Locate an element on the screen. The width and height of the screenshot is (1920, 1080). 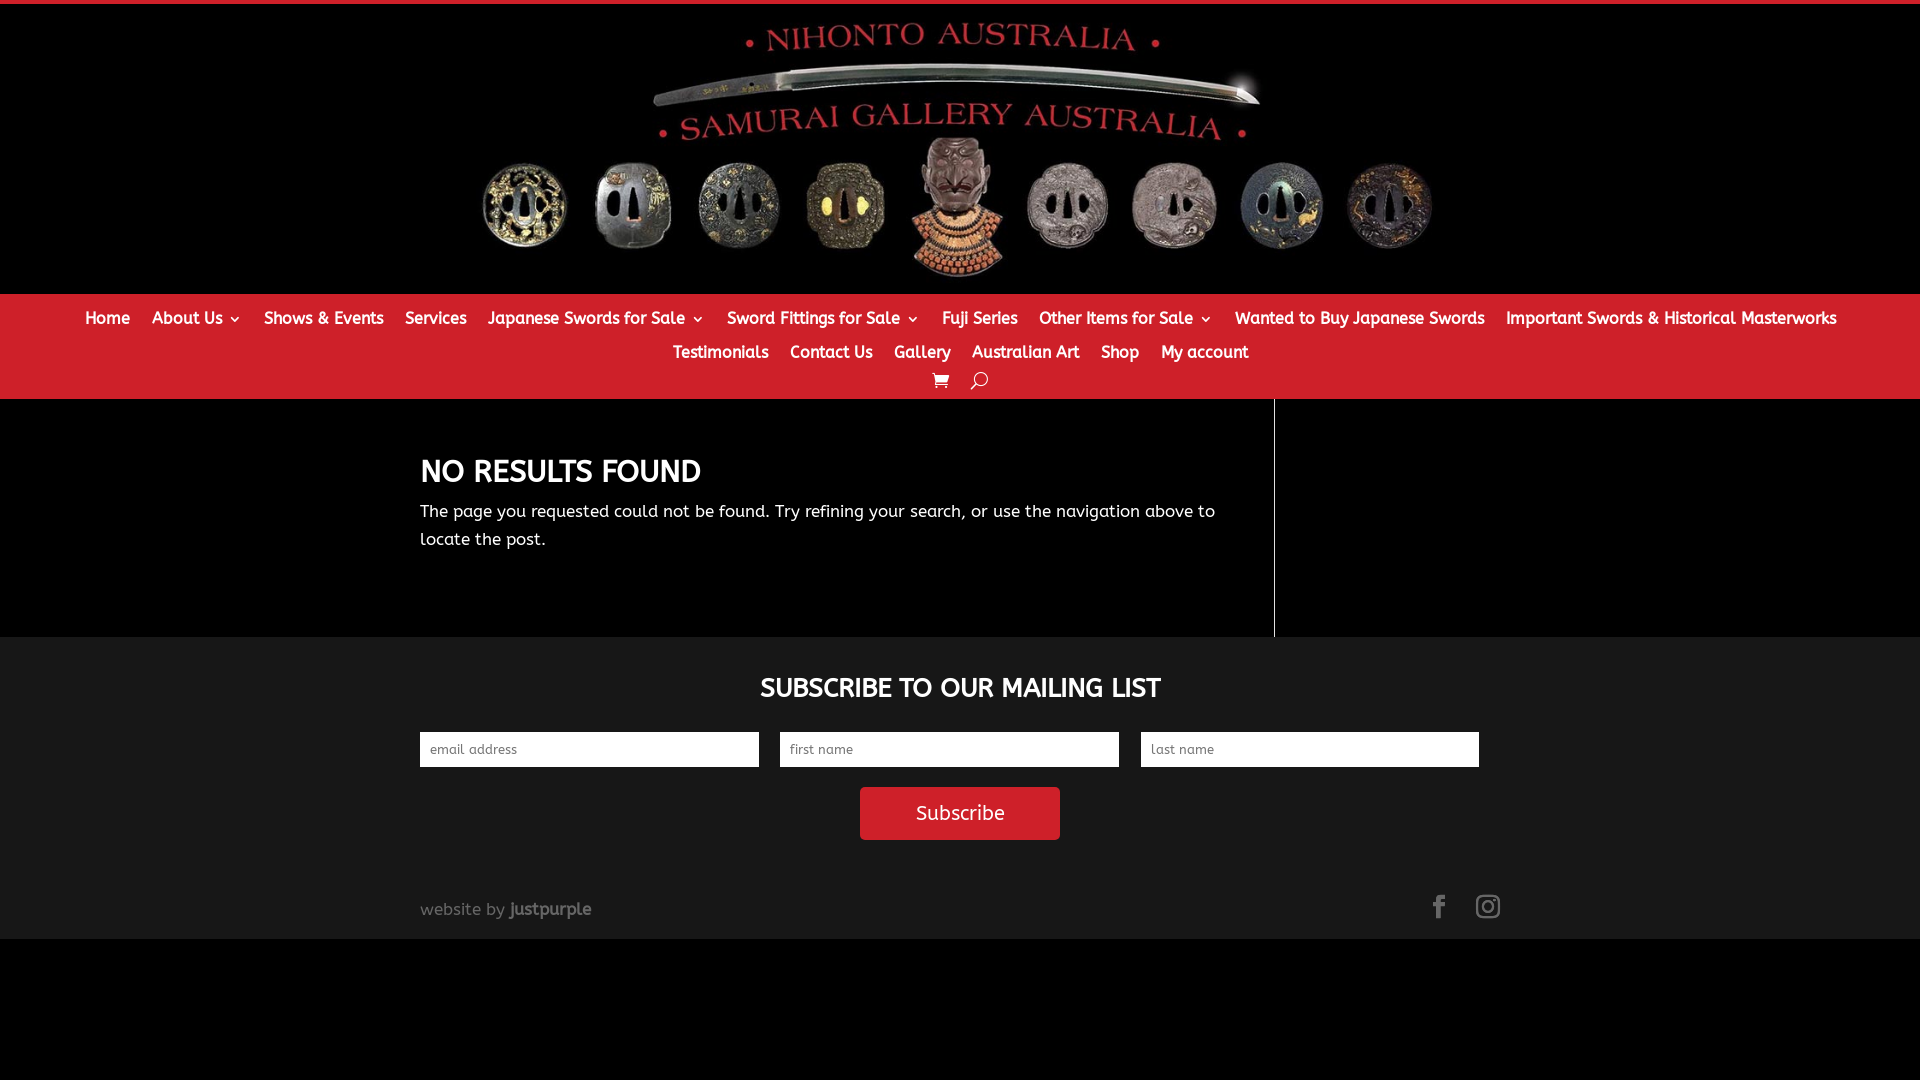
Shop is located at coordinates (1119, 359).